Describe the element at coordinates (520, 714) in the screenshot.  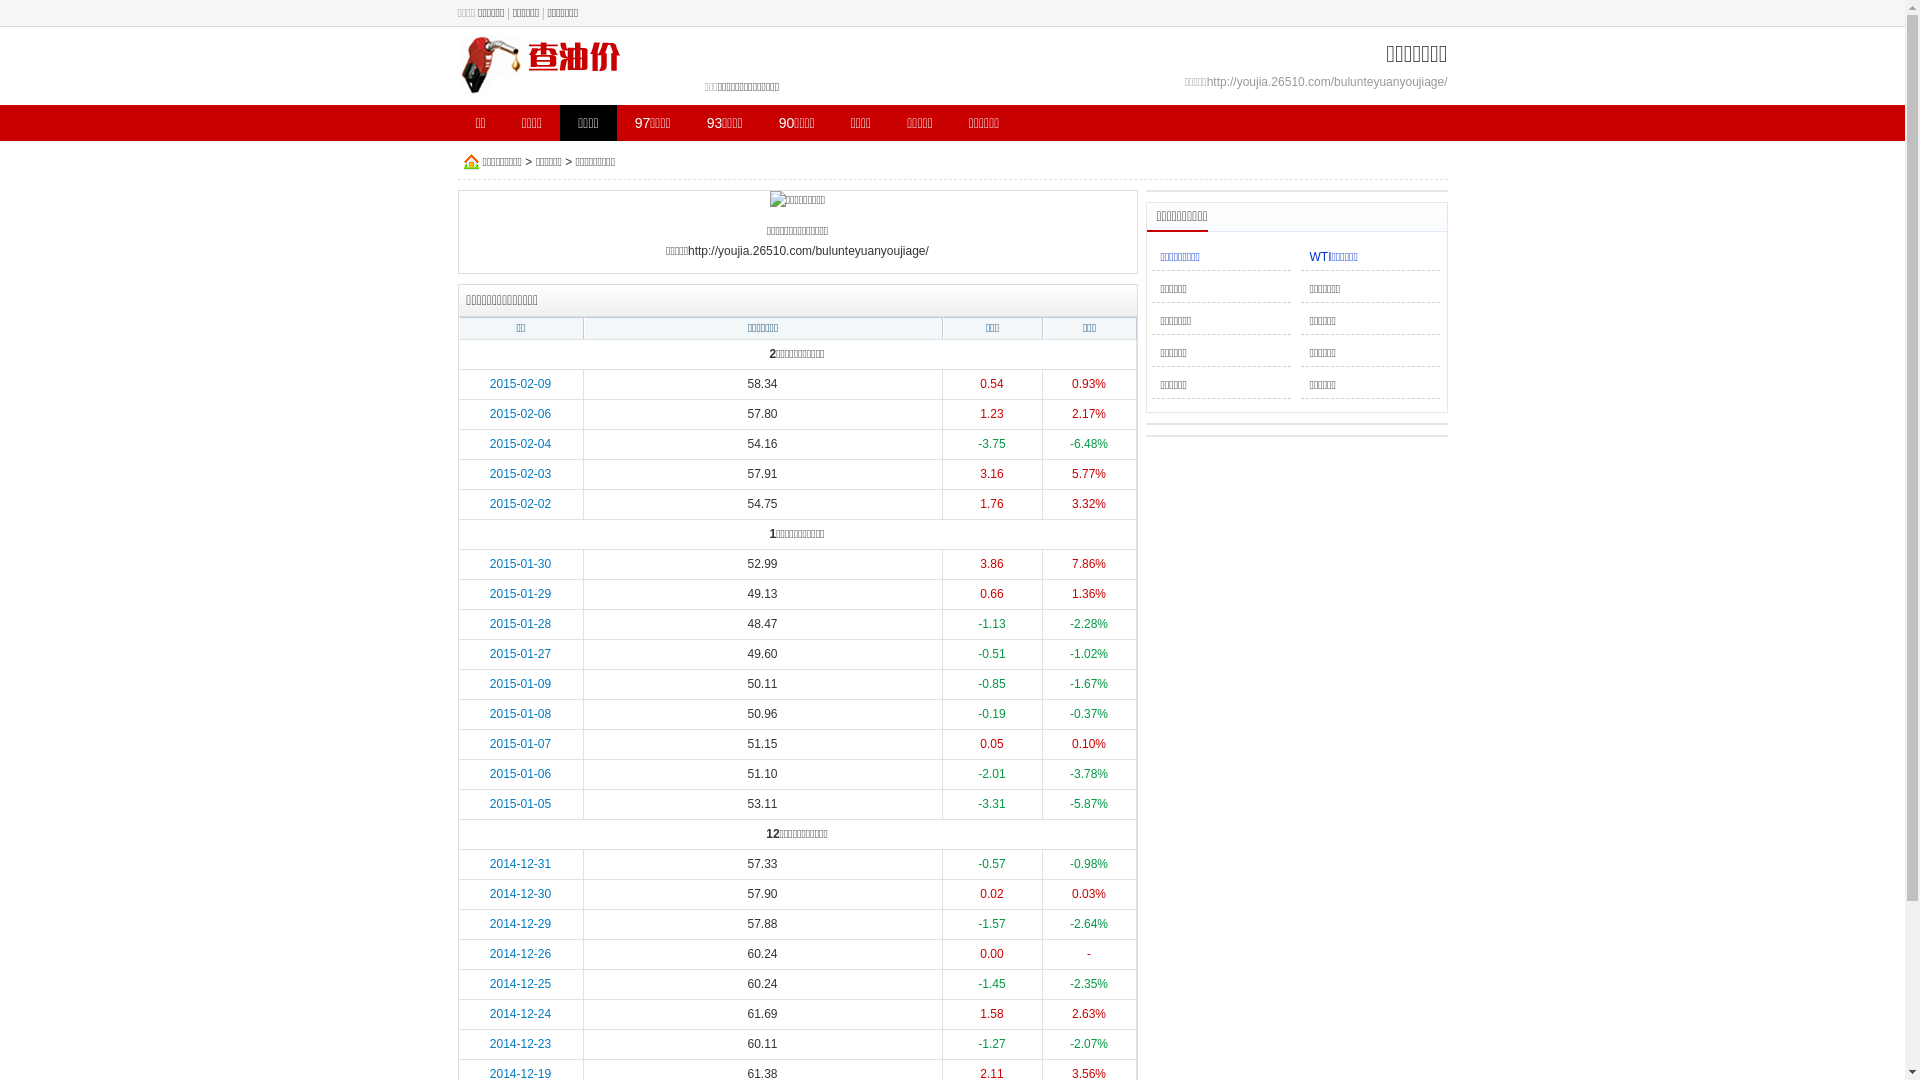
I see `2015-01-08` at that location.